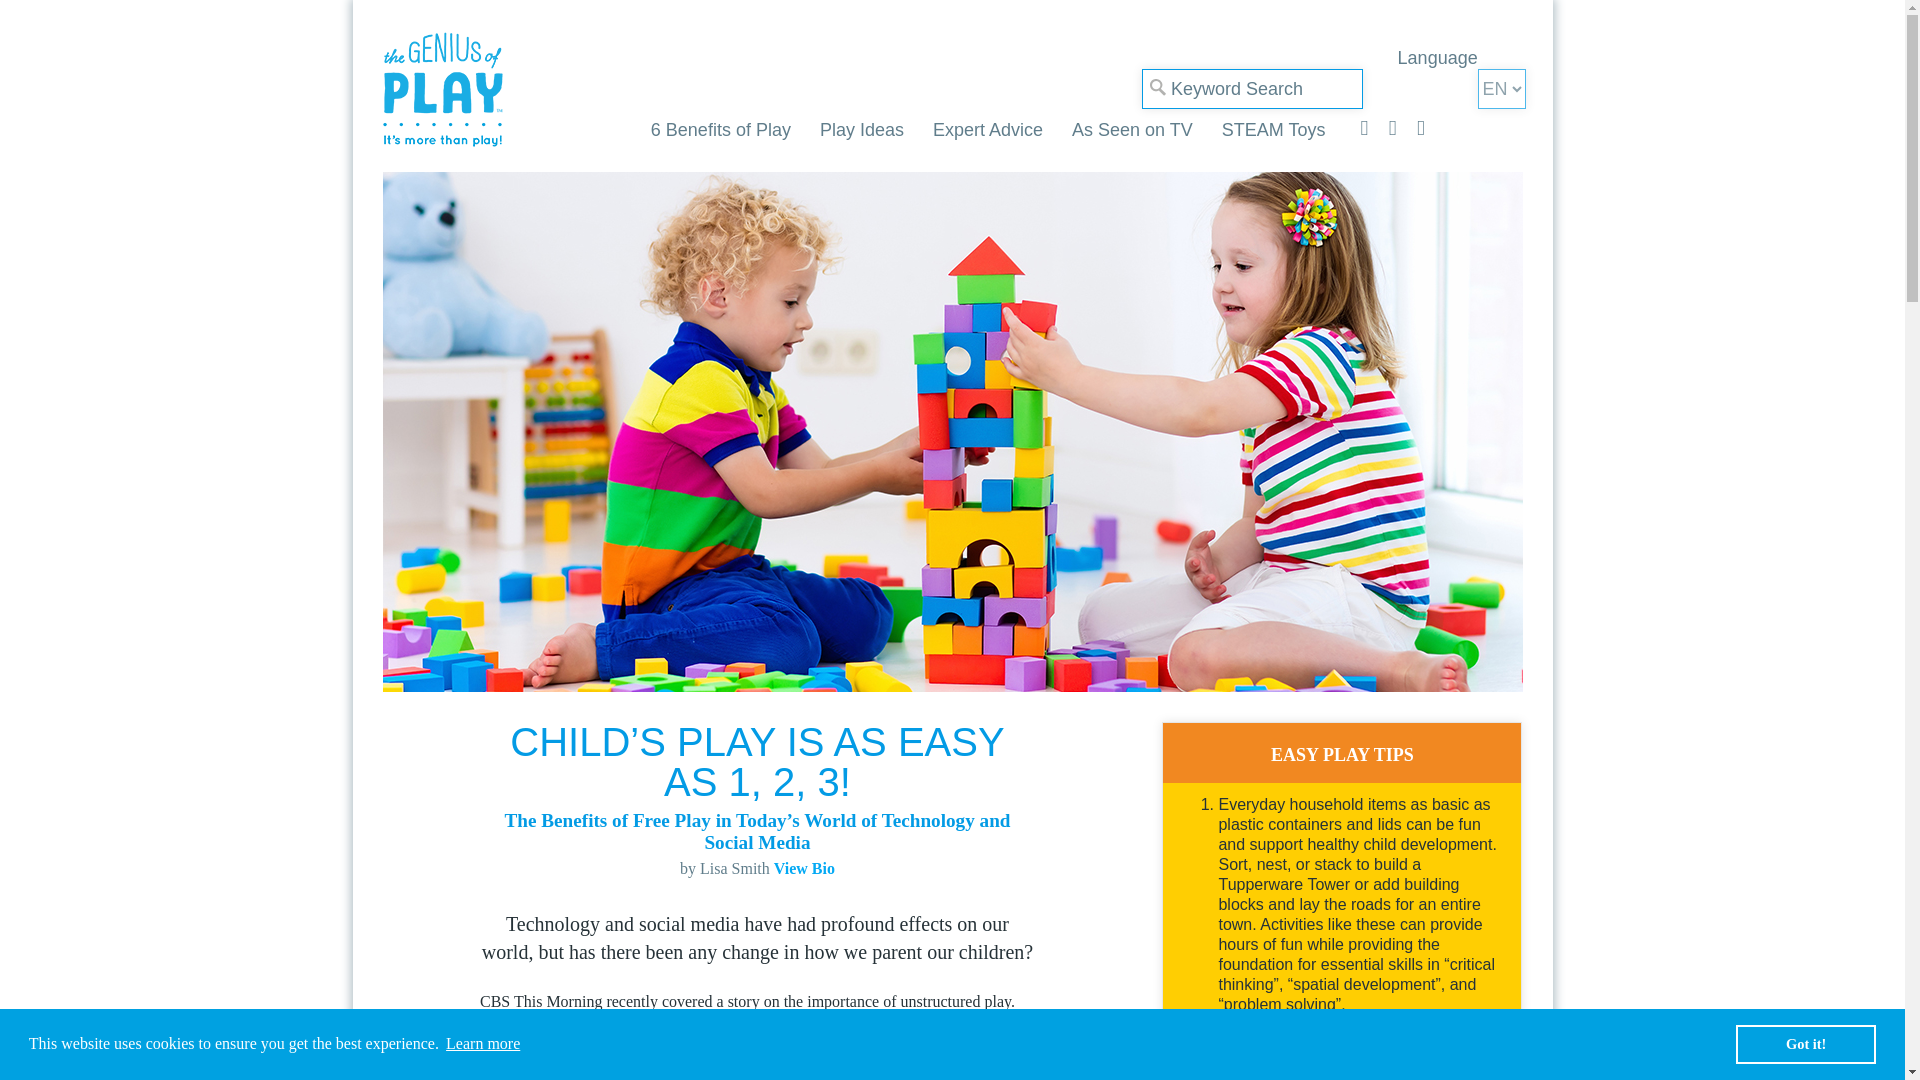  I want to click on Expert Advice, so click(988, 130).